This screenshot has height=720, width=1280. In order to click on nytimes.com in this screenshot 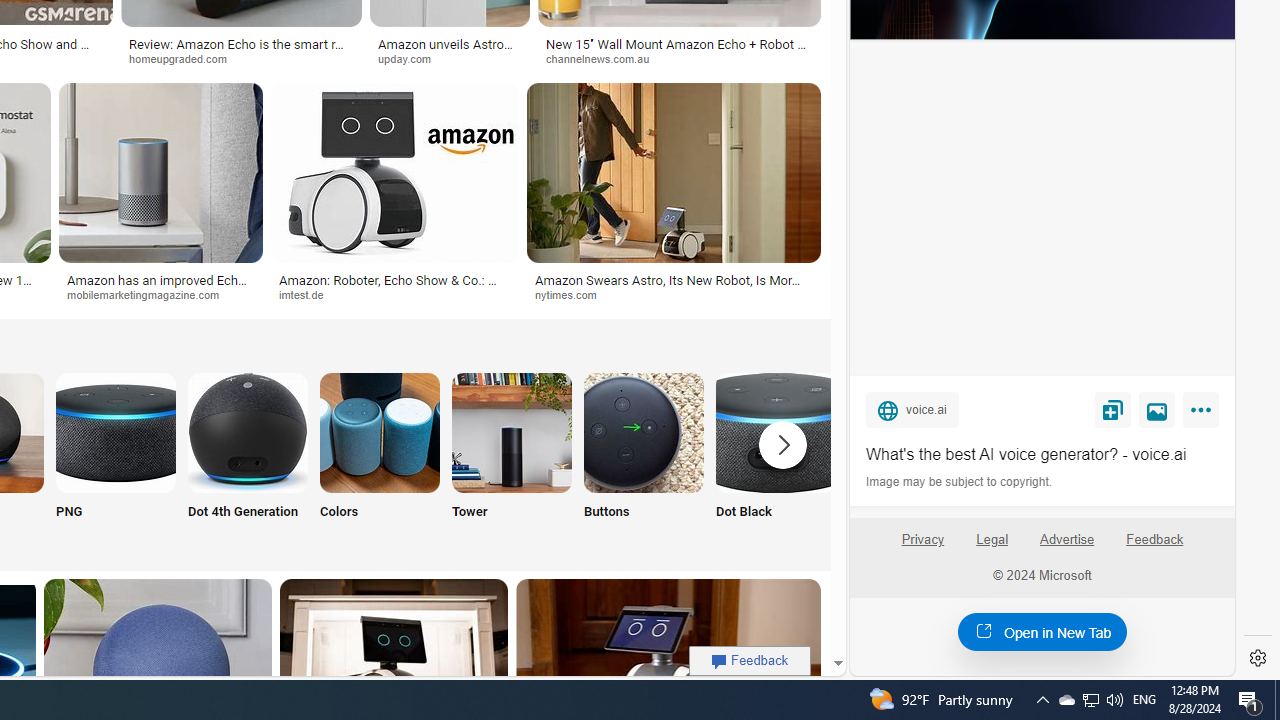, I will do `click(572, 294)`.